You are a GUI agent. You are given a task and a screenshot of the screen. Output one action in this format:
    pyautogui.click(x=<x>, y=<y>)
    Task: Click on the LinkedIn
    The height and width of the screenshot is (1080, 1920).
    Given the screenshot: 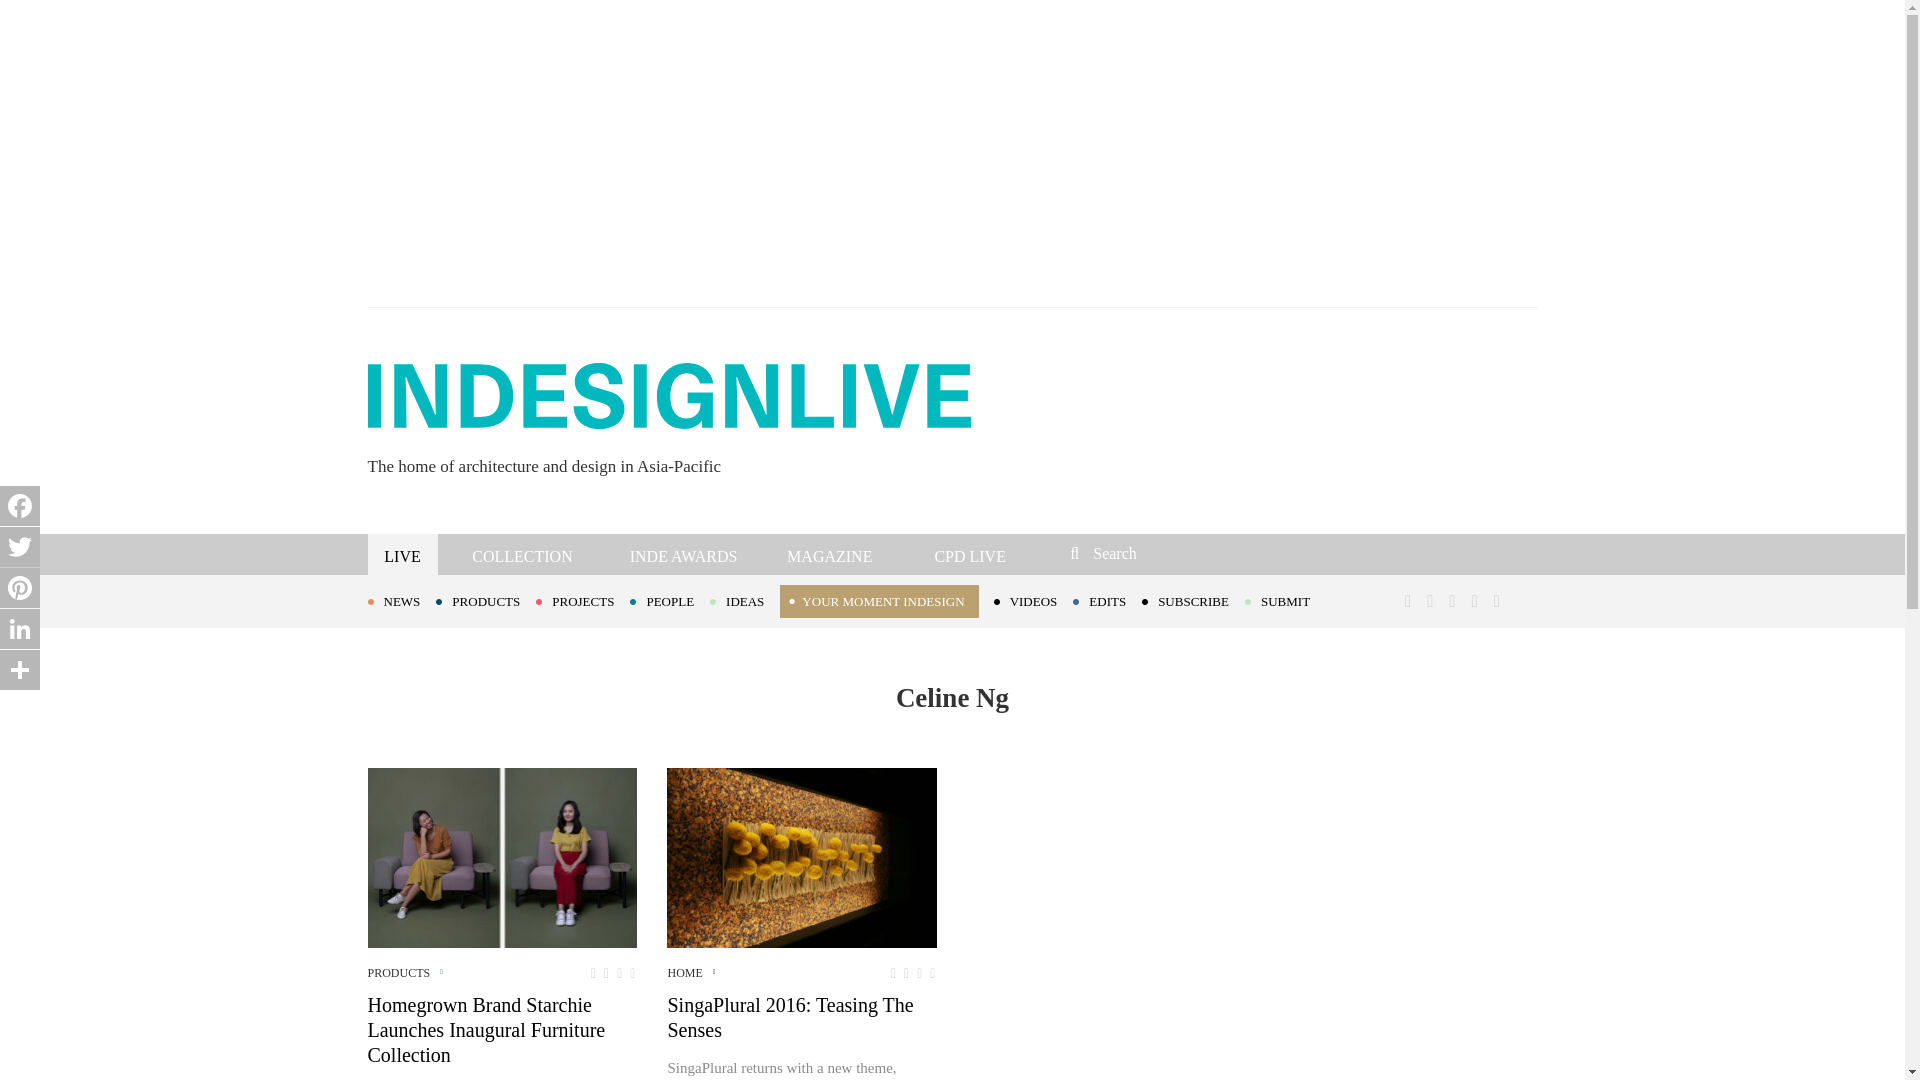 What is the action you would take?
    pyautogui.click(x=20, y=629)
    